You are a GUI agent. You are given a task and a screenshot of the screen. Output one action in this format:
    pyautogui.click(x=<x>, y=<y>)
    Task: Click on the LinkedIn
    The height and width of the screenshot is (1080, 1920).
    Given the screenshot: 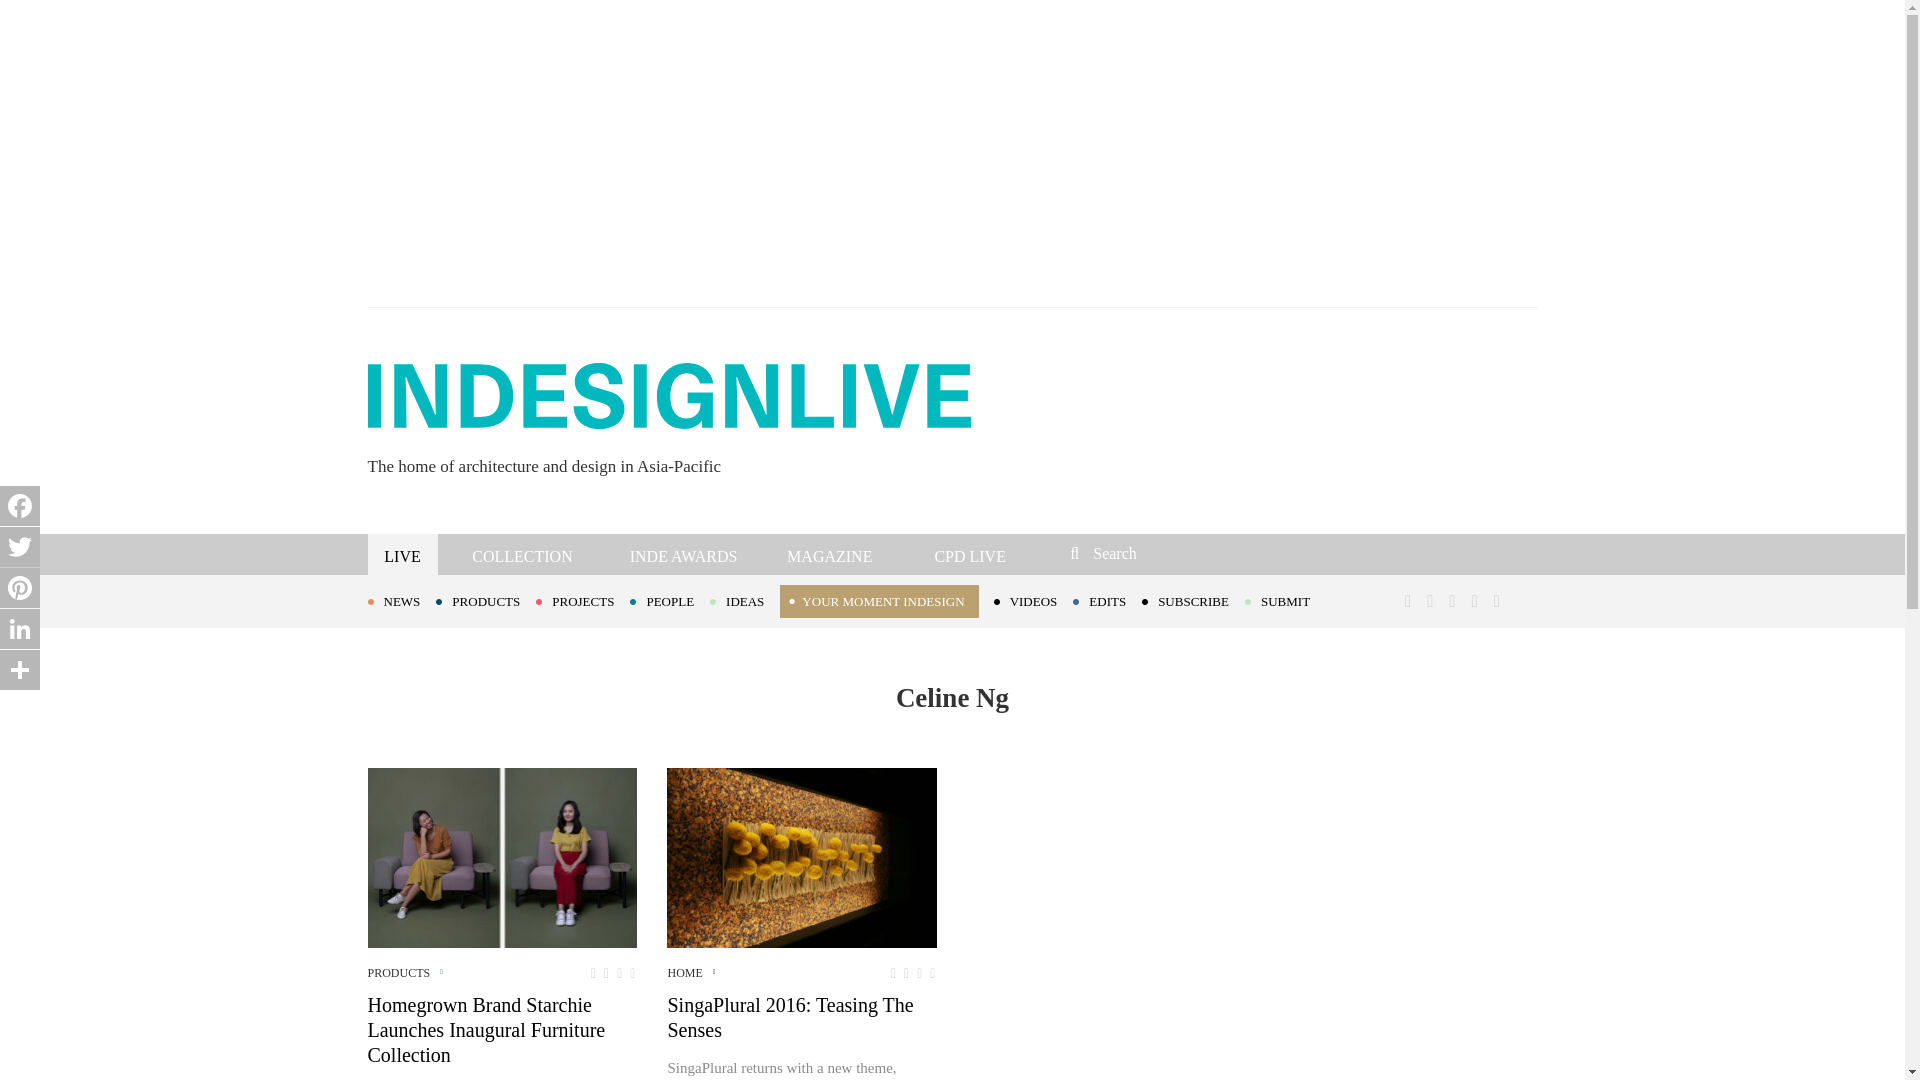 What is the action you would take?
    pyautogui.click(x=20, y=629)
    